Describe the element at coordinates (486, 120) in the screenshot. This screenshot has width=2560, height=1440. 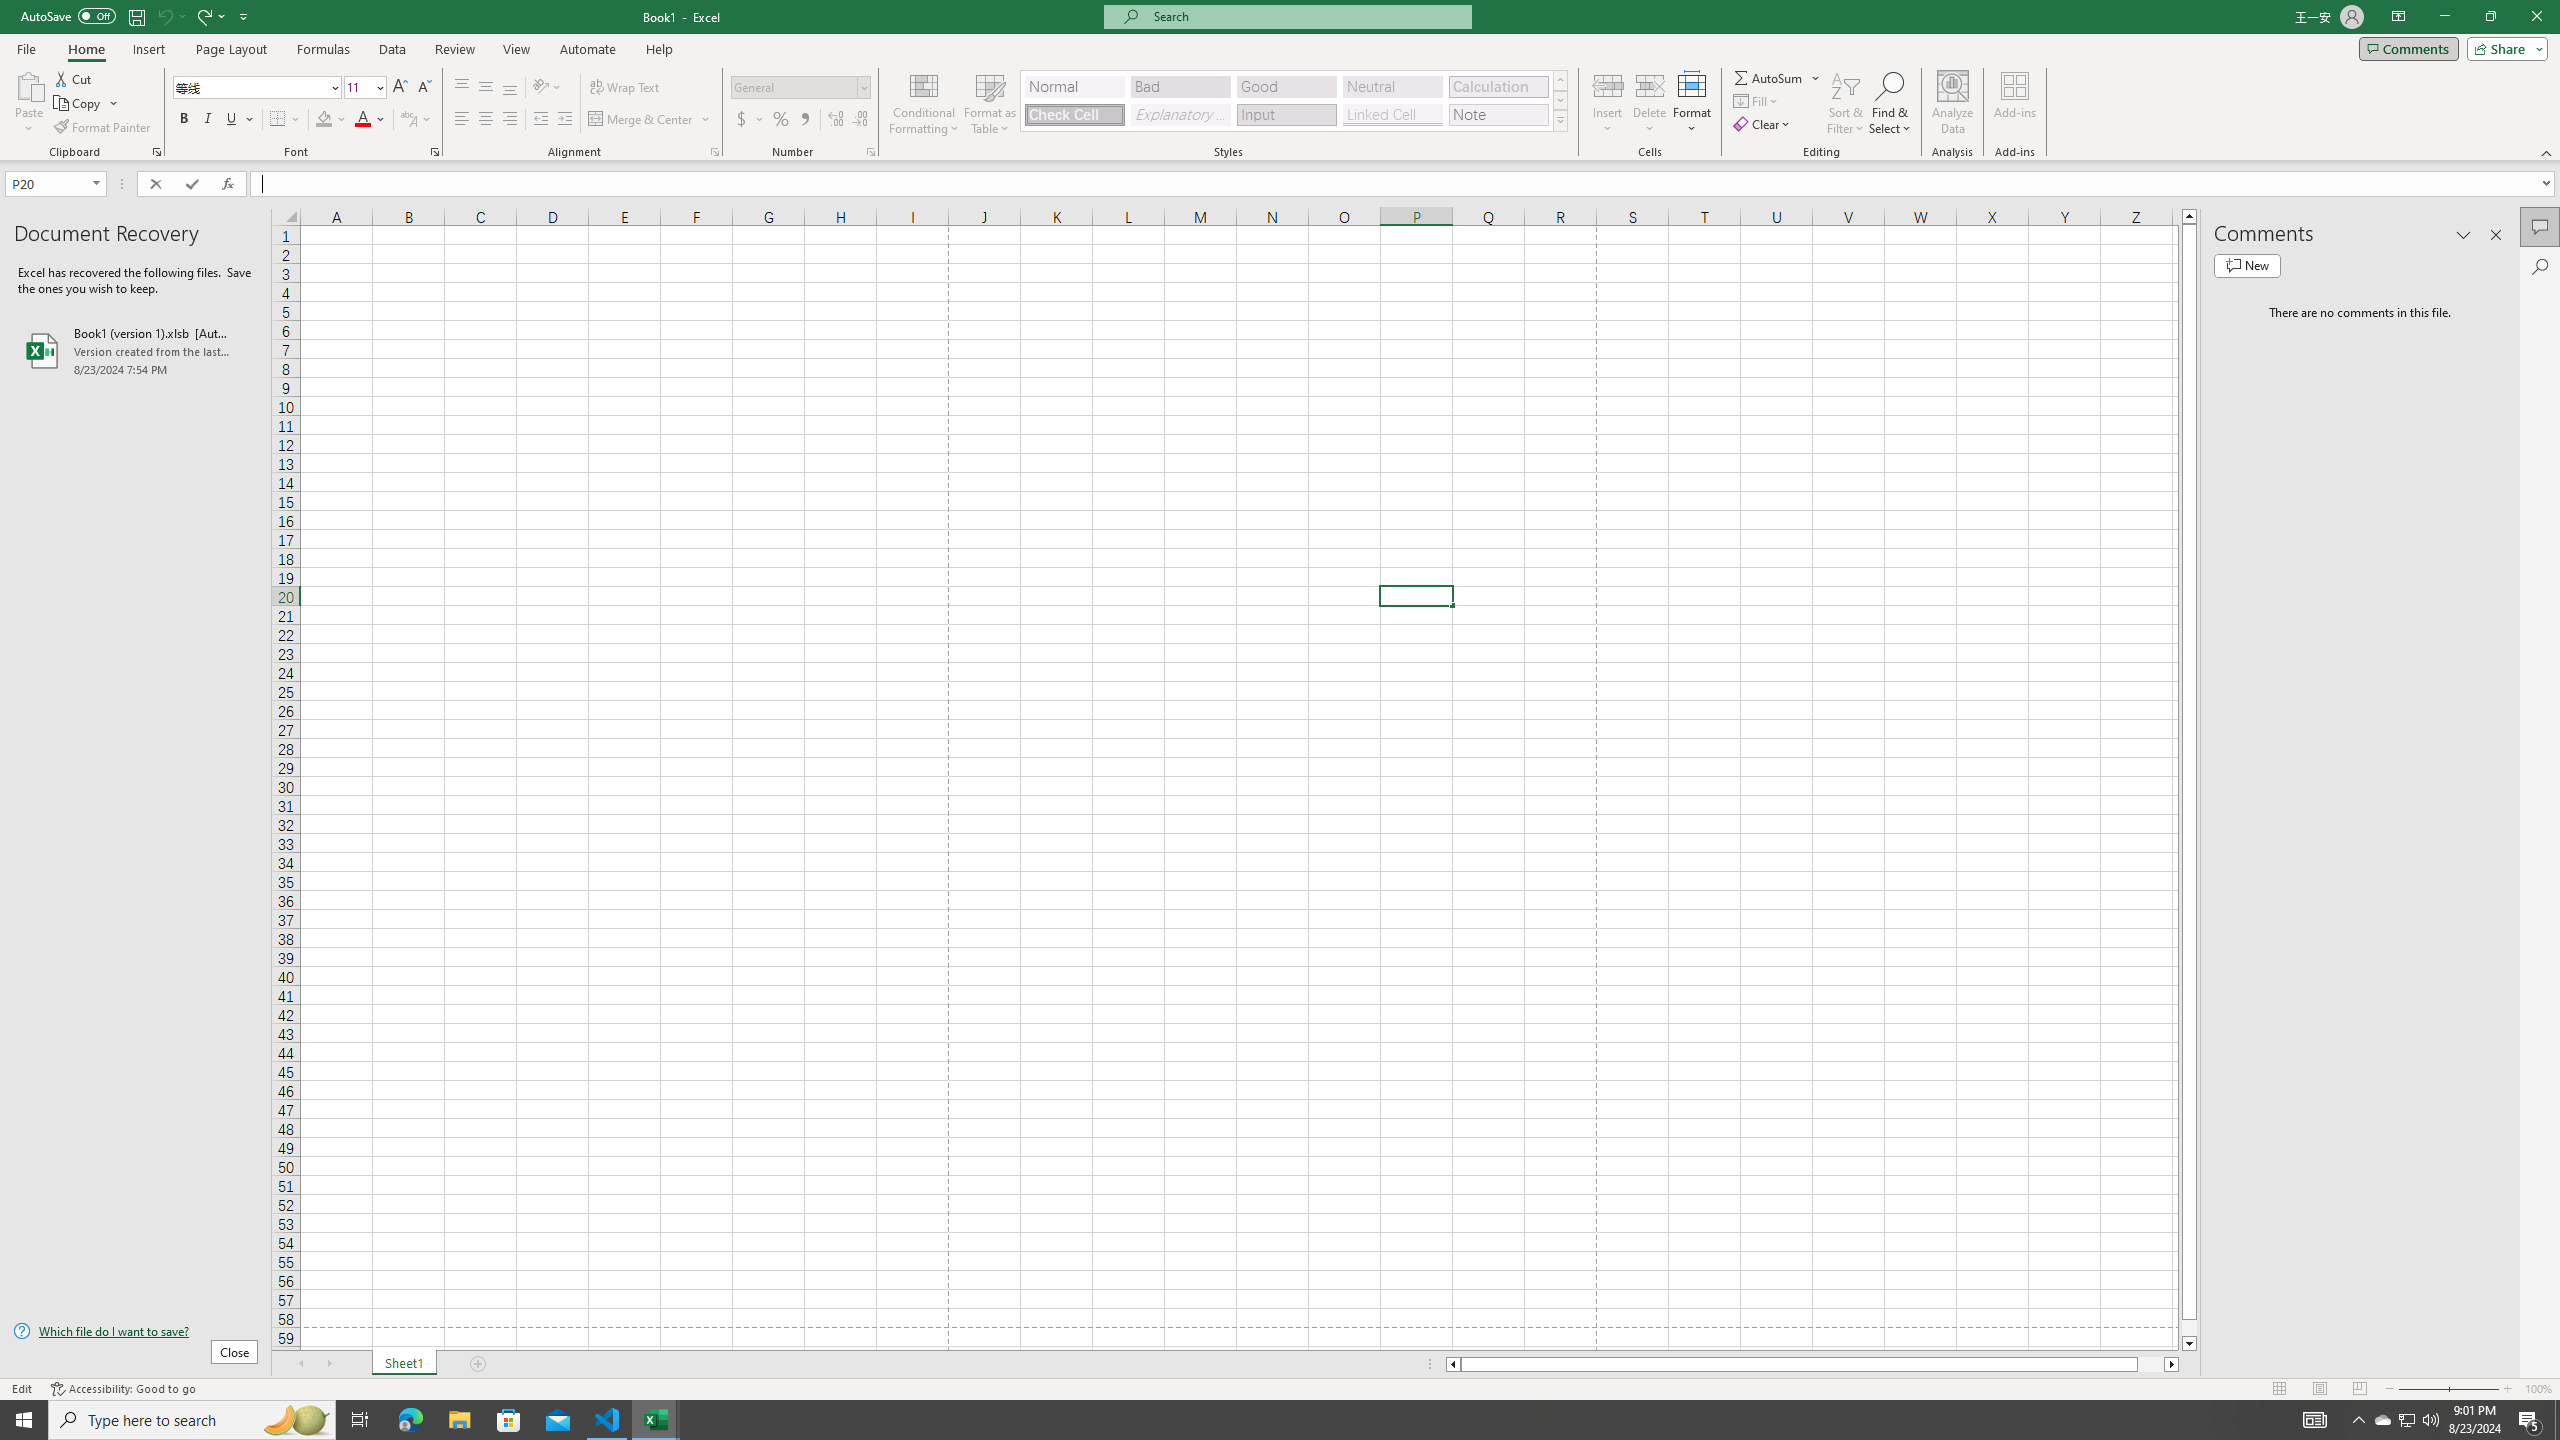
I see `Center` at that location.